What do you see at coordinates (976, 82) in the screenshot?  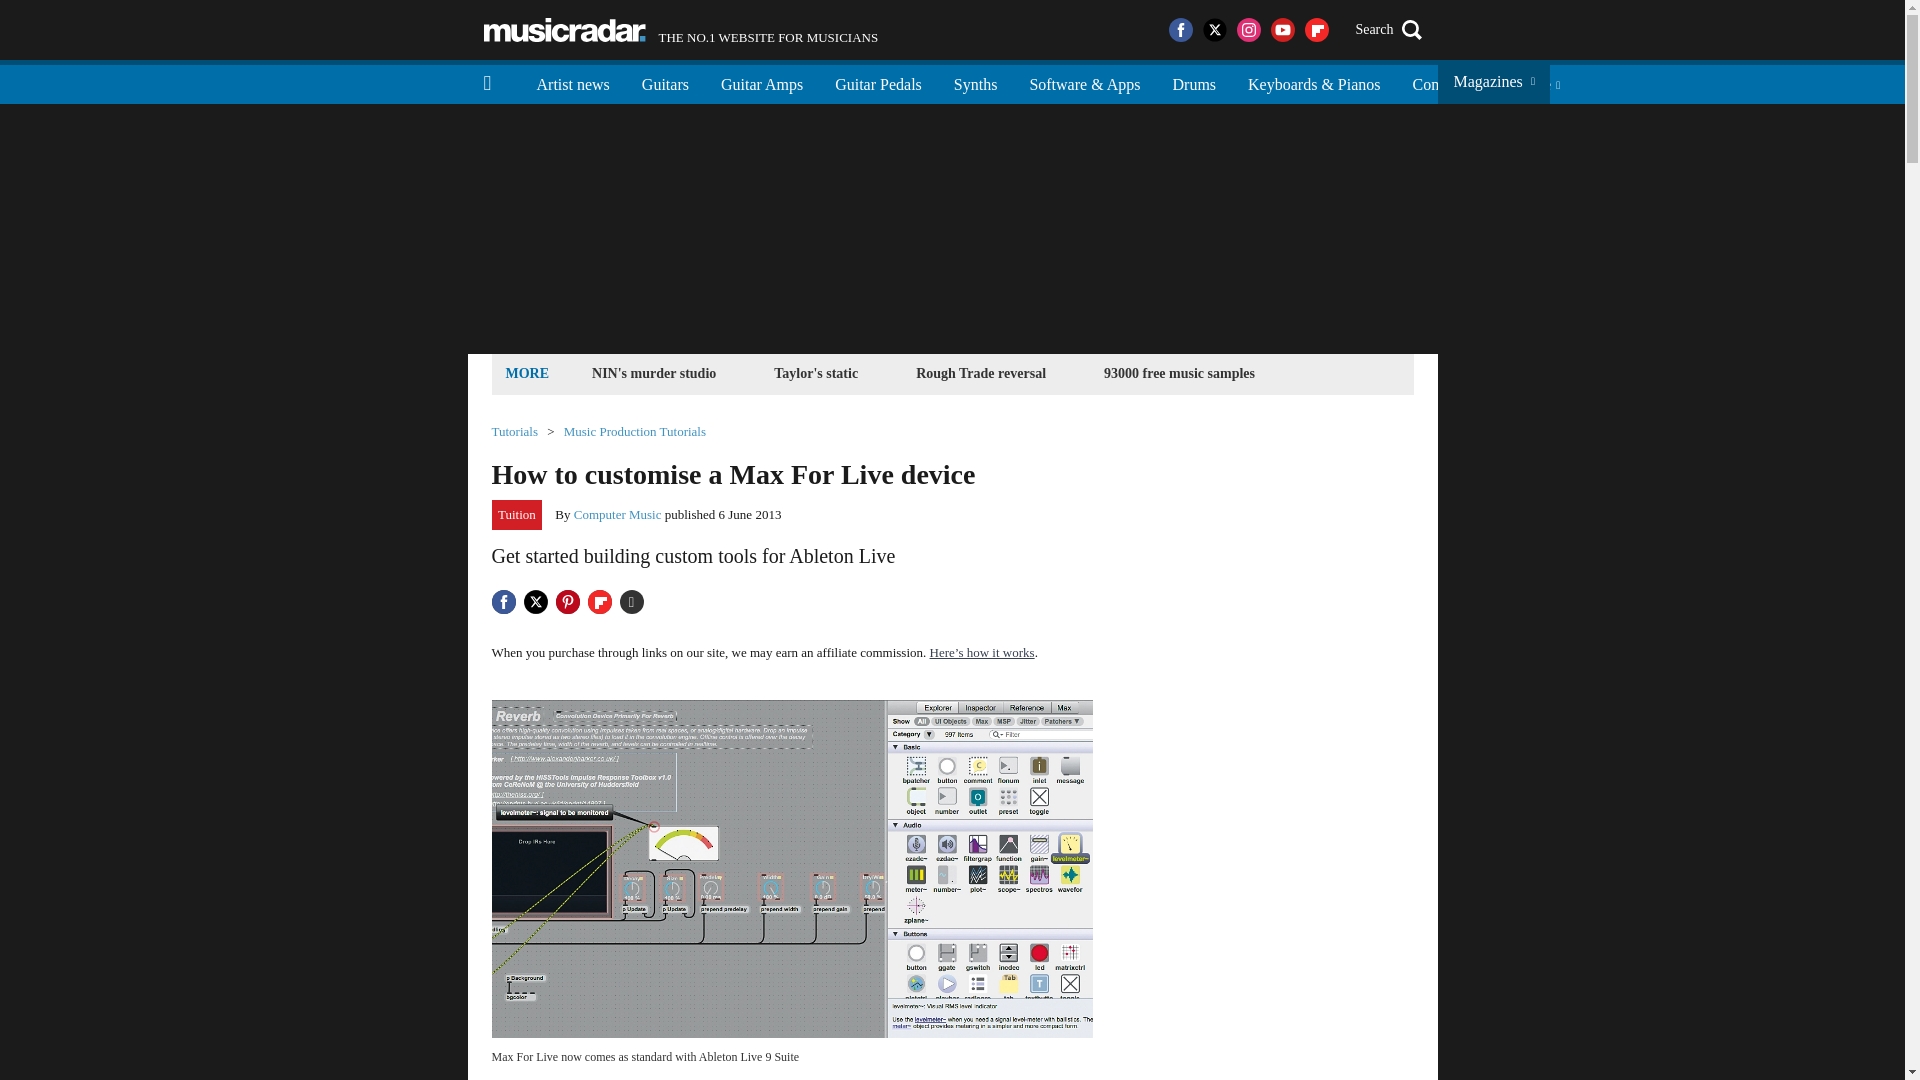 I see `Synths` at bounding box center [976, 82].